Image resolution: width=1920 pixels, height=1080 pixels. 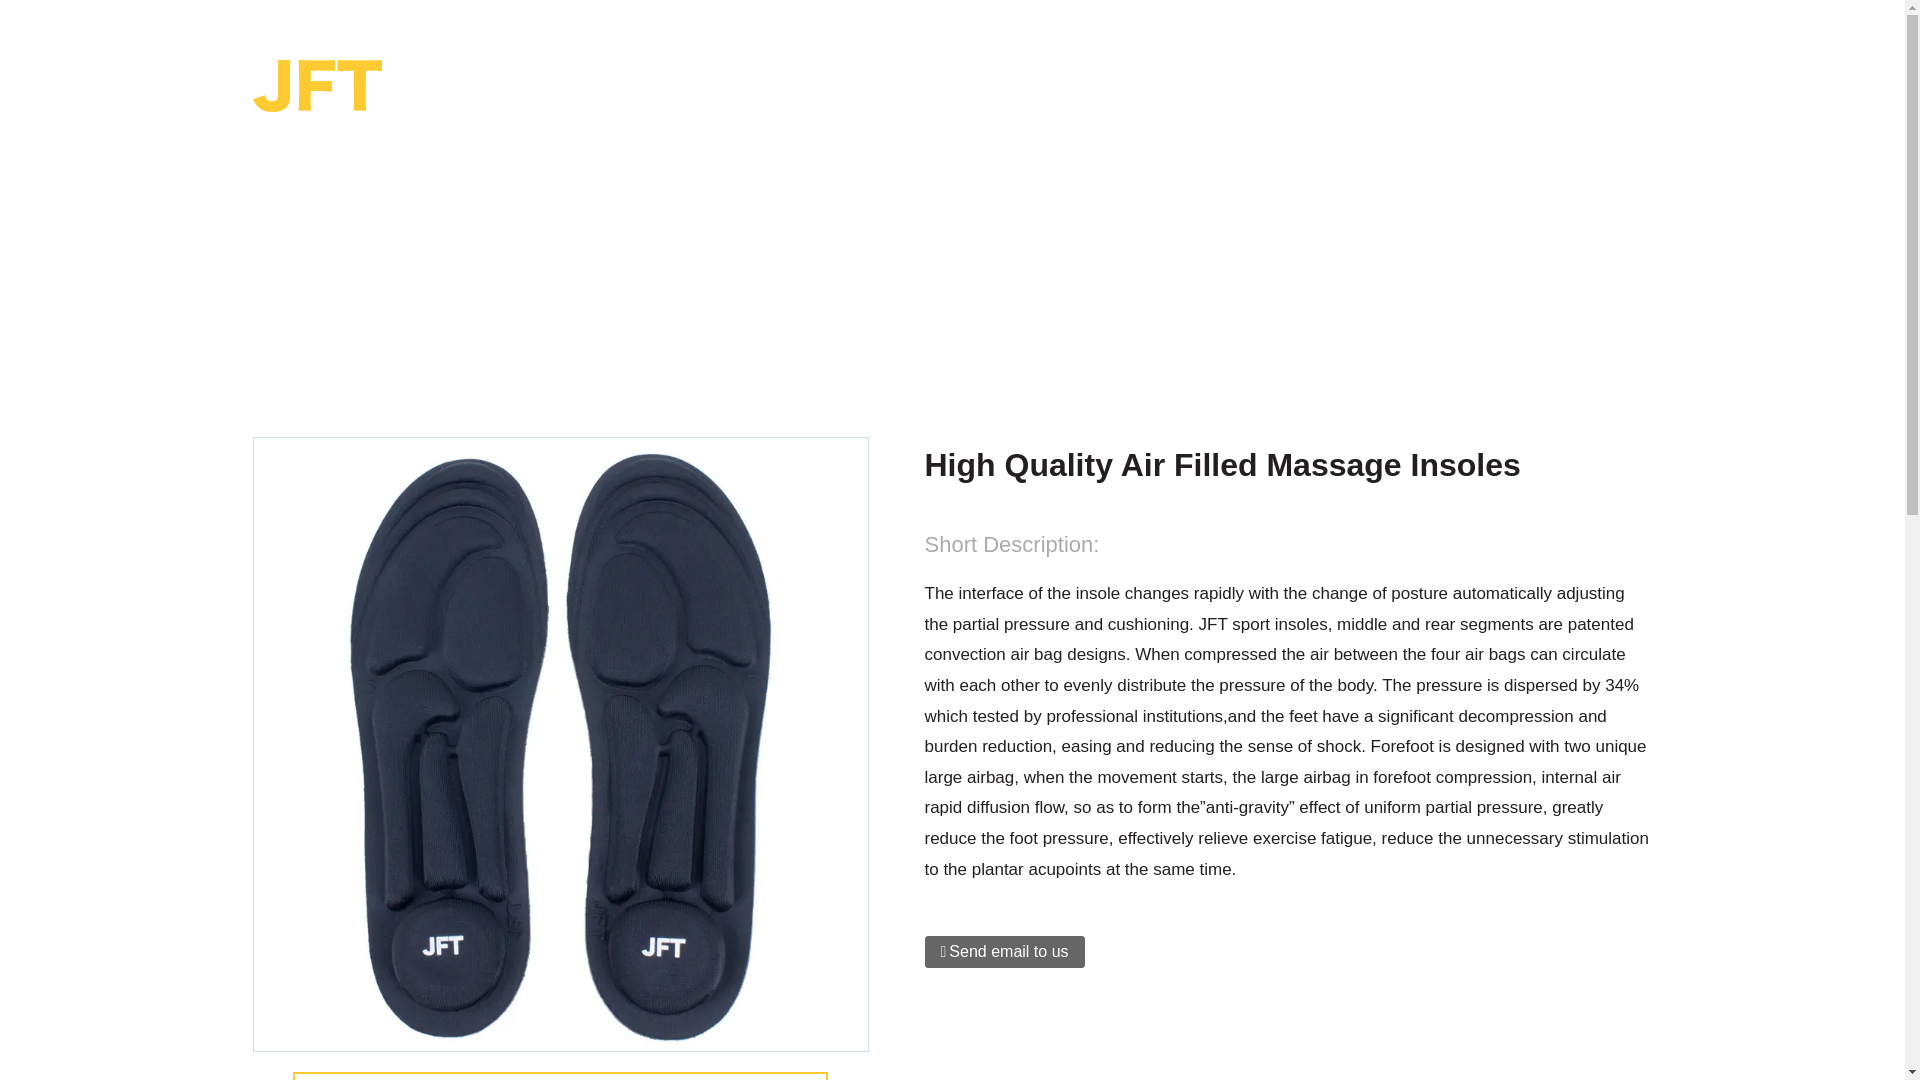 I want to click on News, so click(x=1176, y=82).